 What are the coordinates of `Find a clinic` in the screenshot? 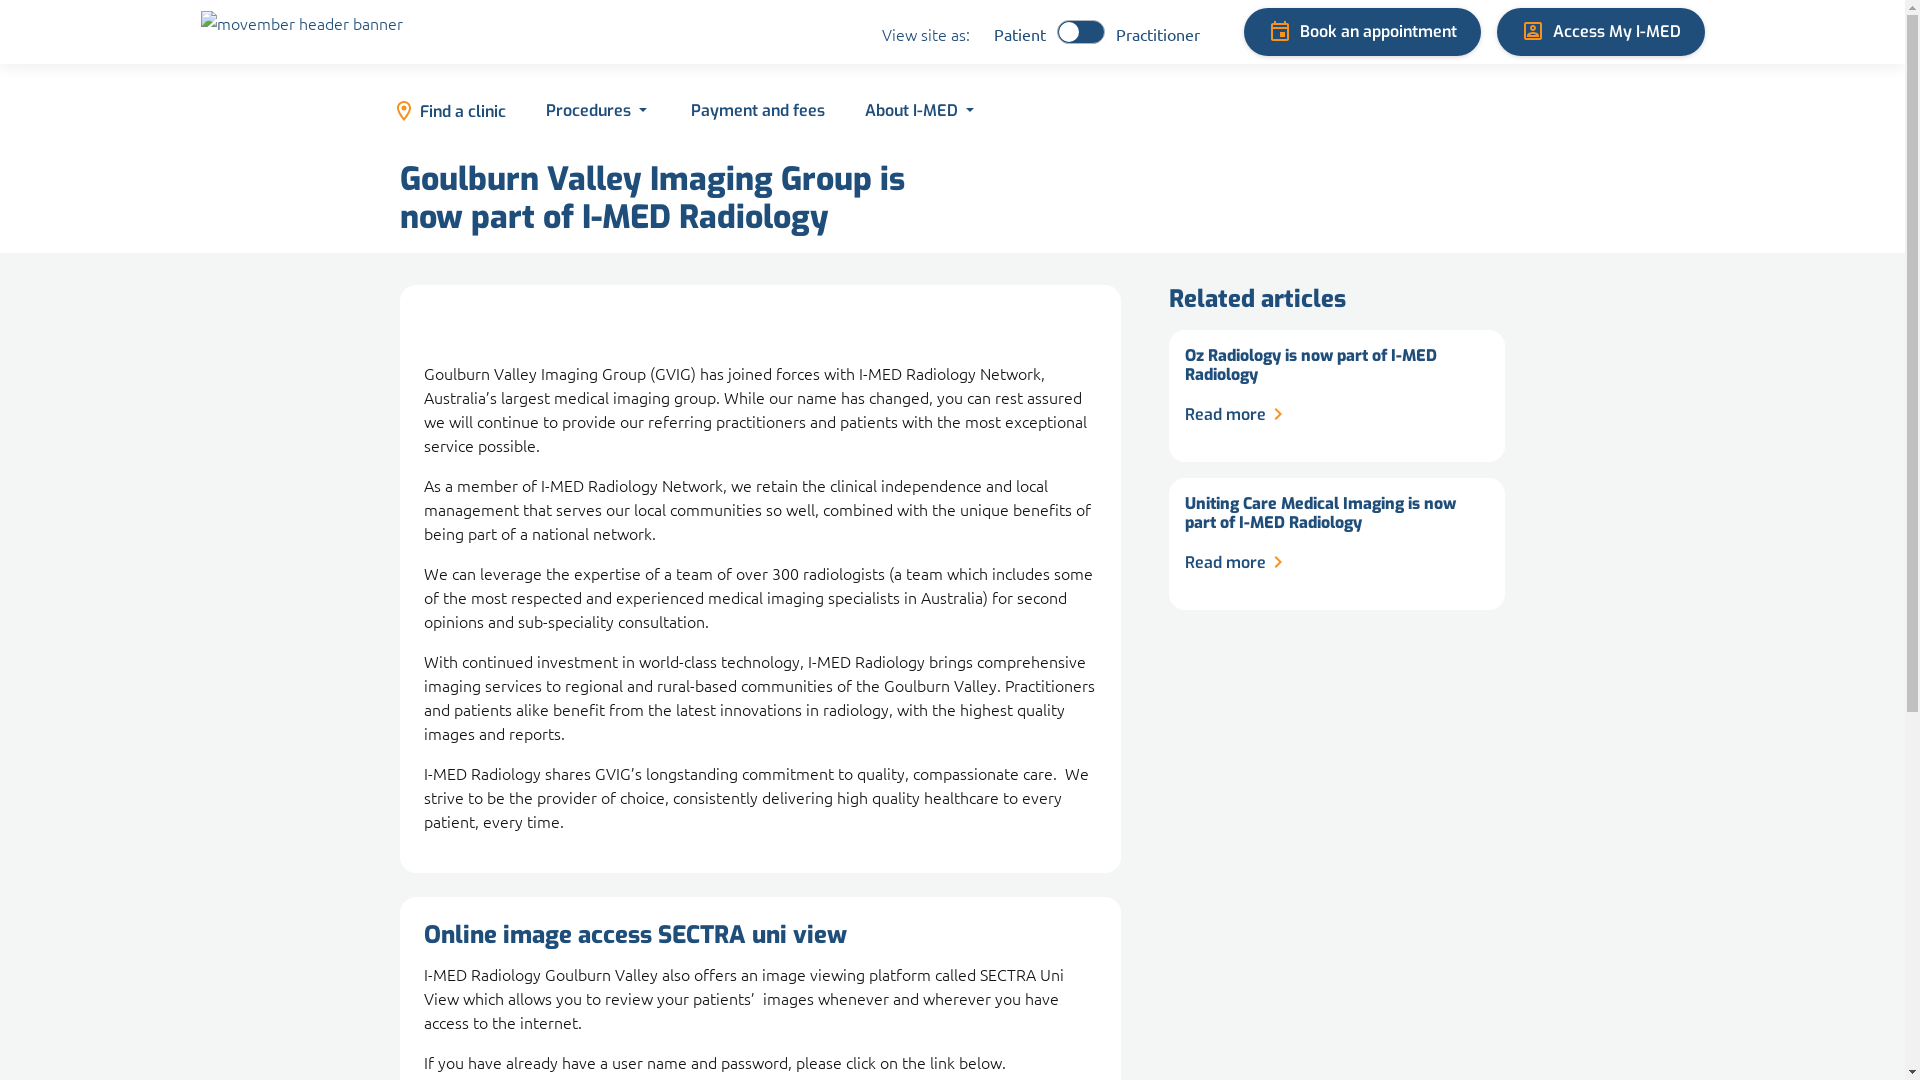 It's located at (449, 112).